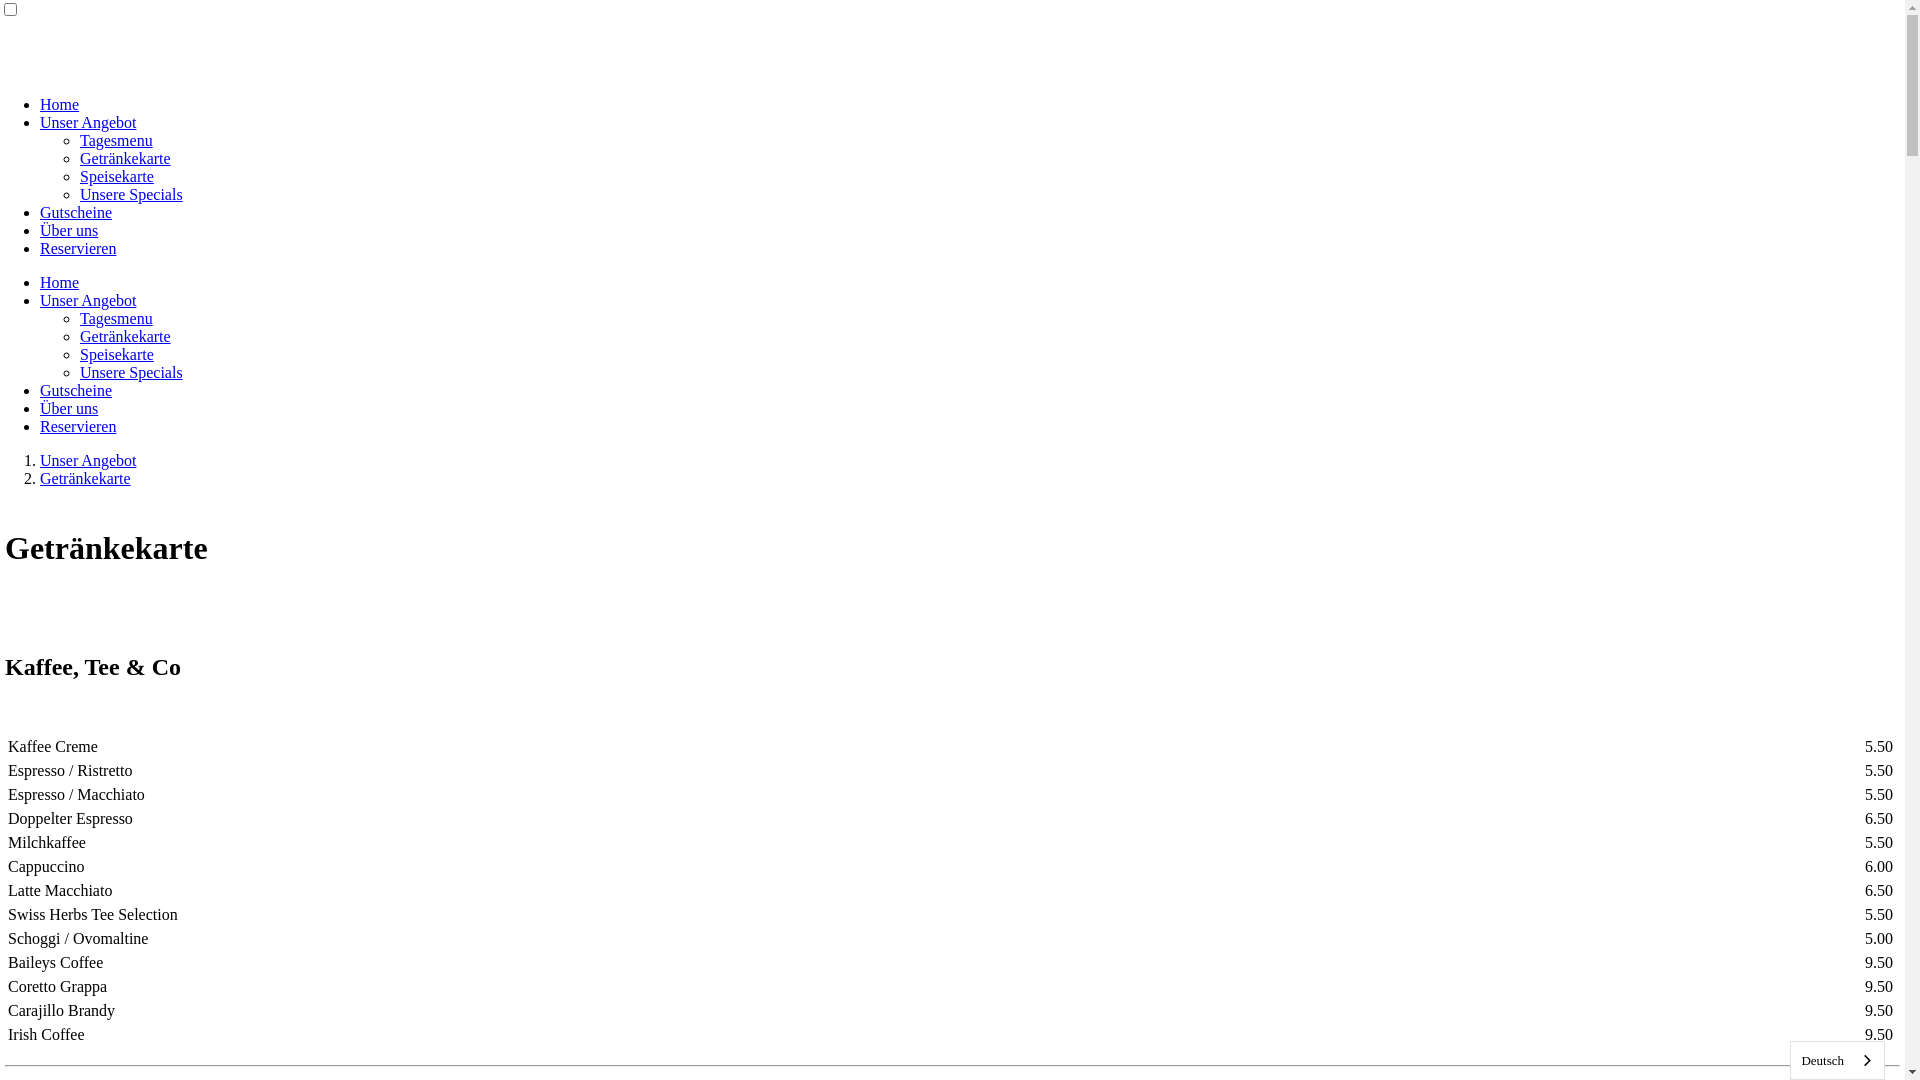  What do you see at coordinates (76, 212) in the screenshot?
I see `Gutscheine` at bounding box center [76, 212].